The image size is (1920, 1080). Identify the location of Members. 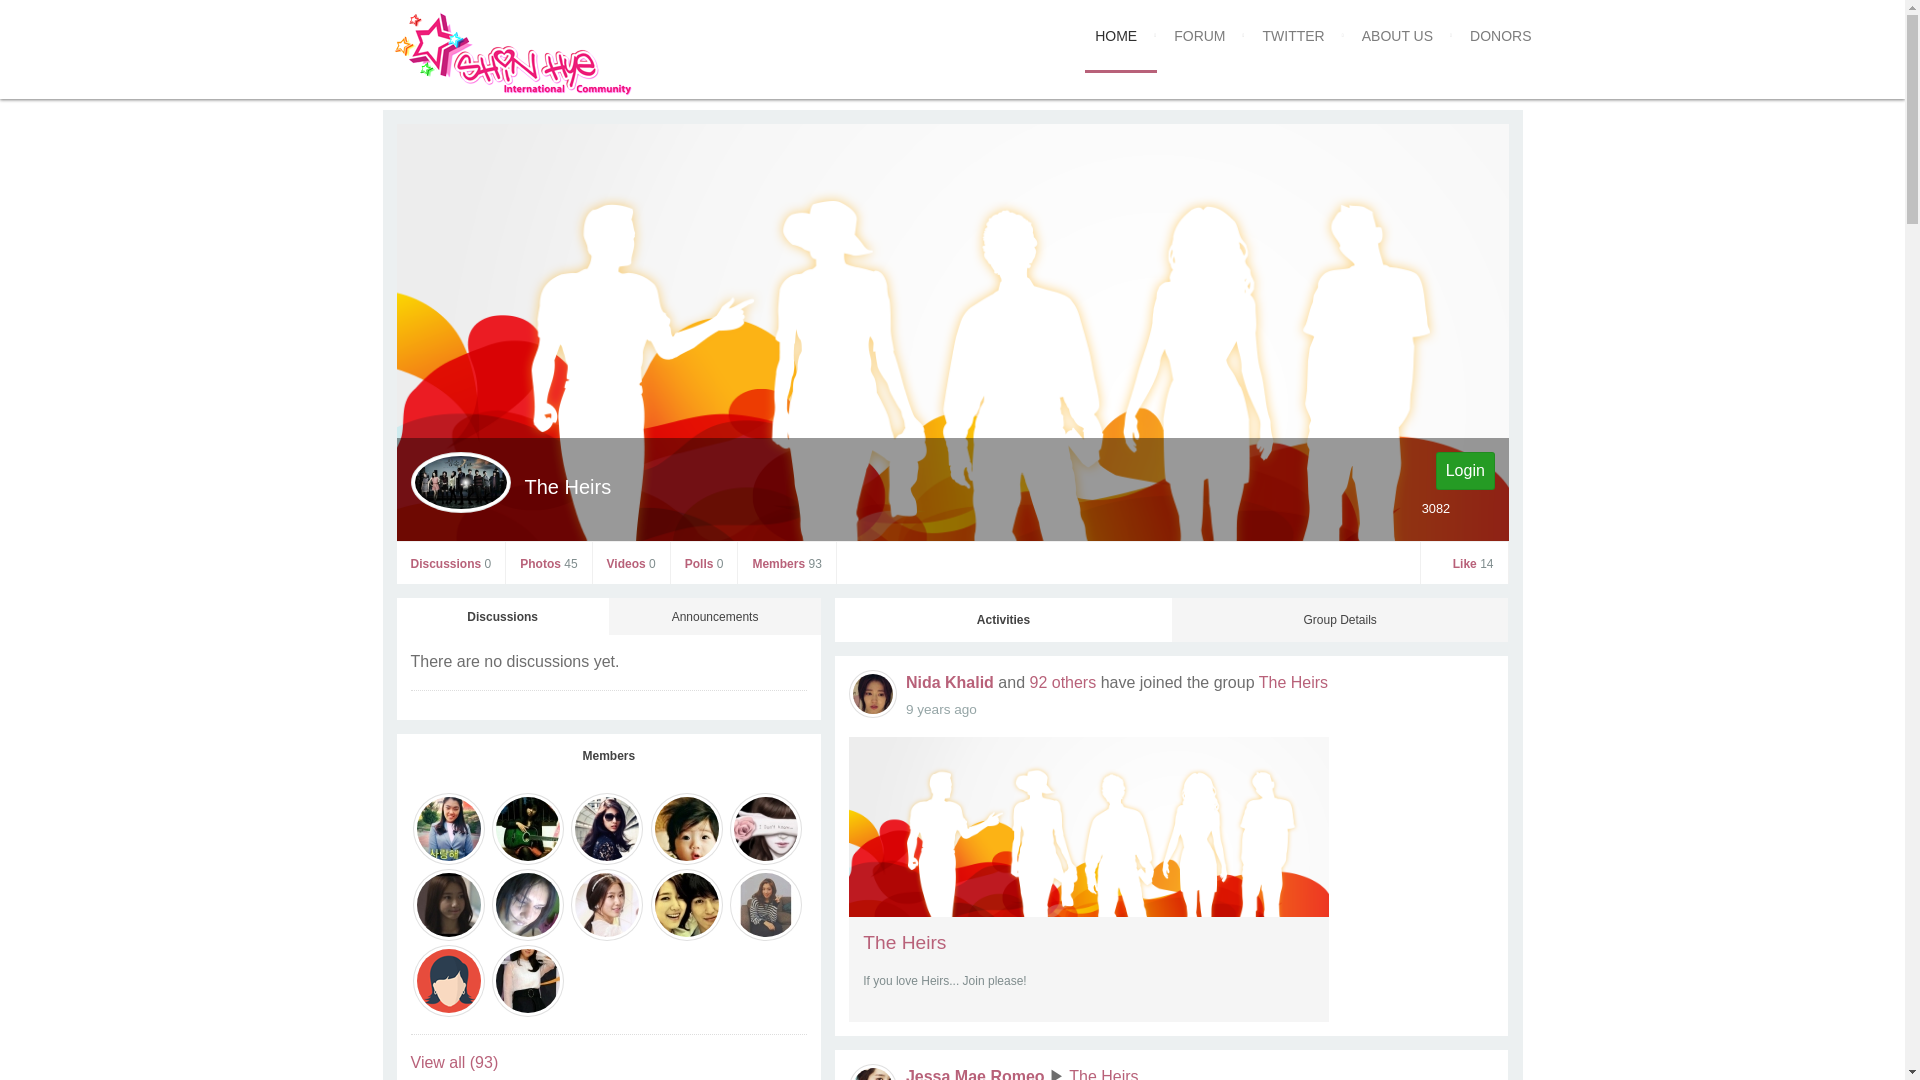
(608, 755).